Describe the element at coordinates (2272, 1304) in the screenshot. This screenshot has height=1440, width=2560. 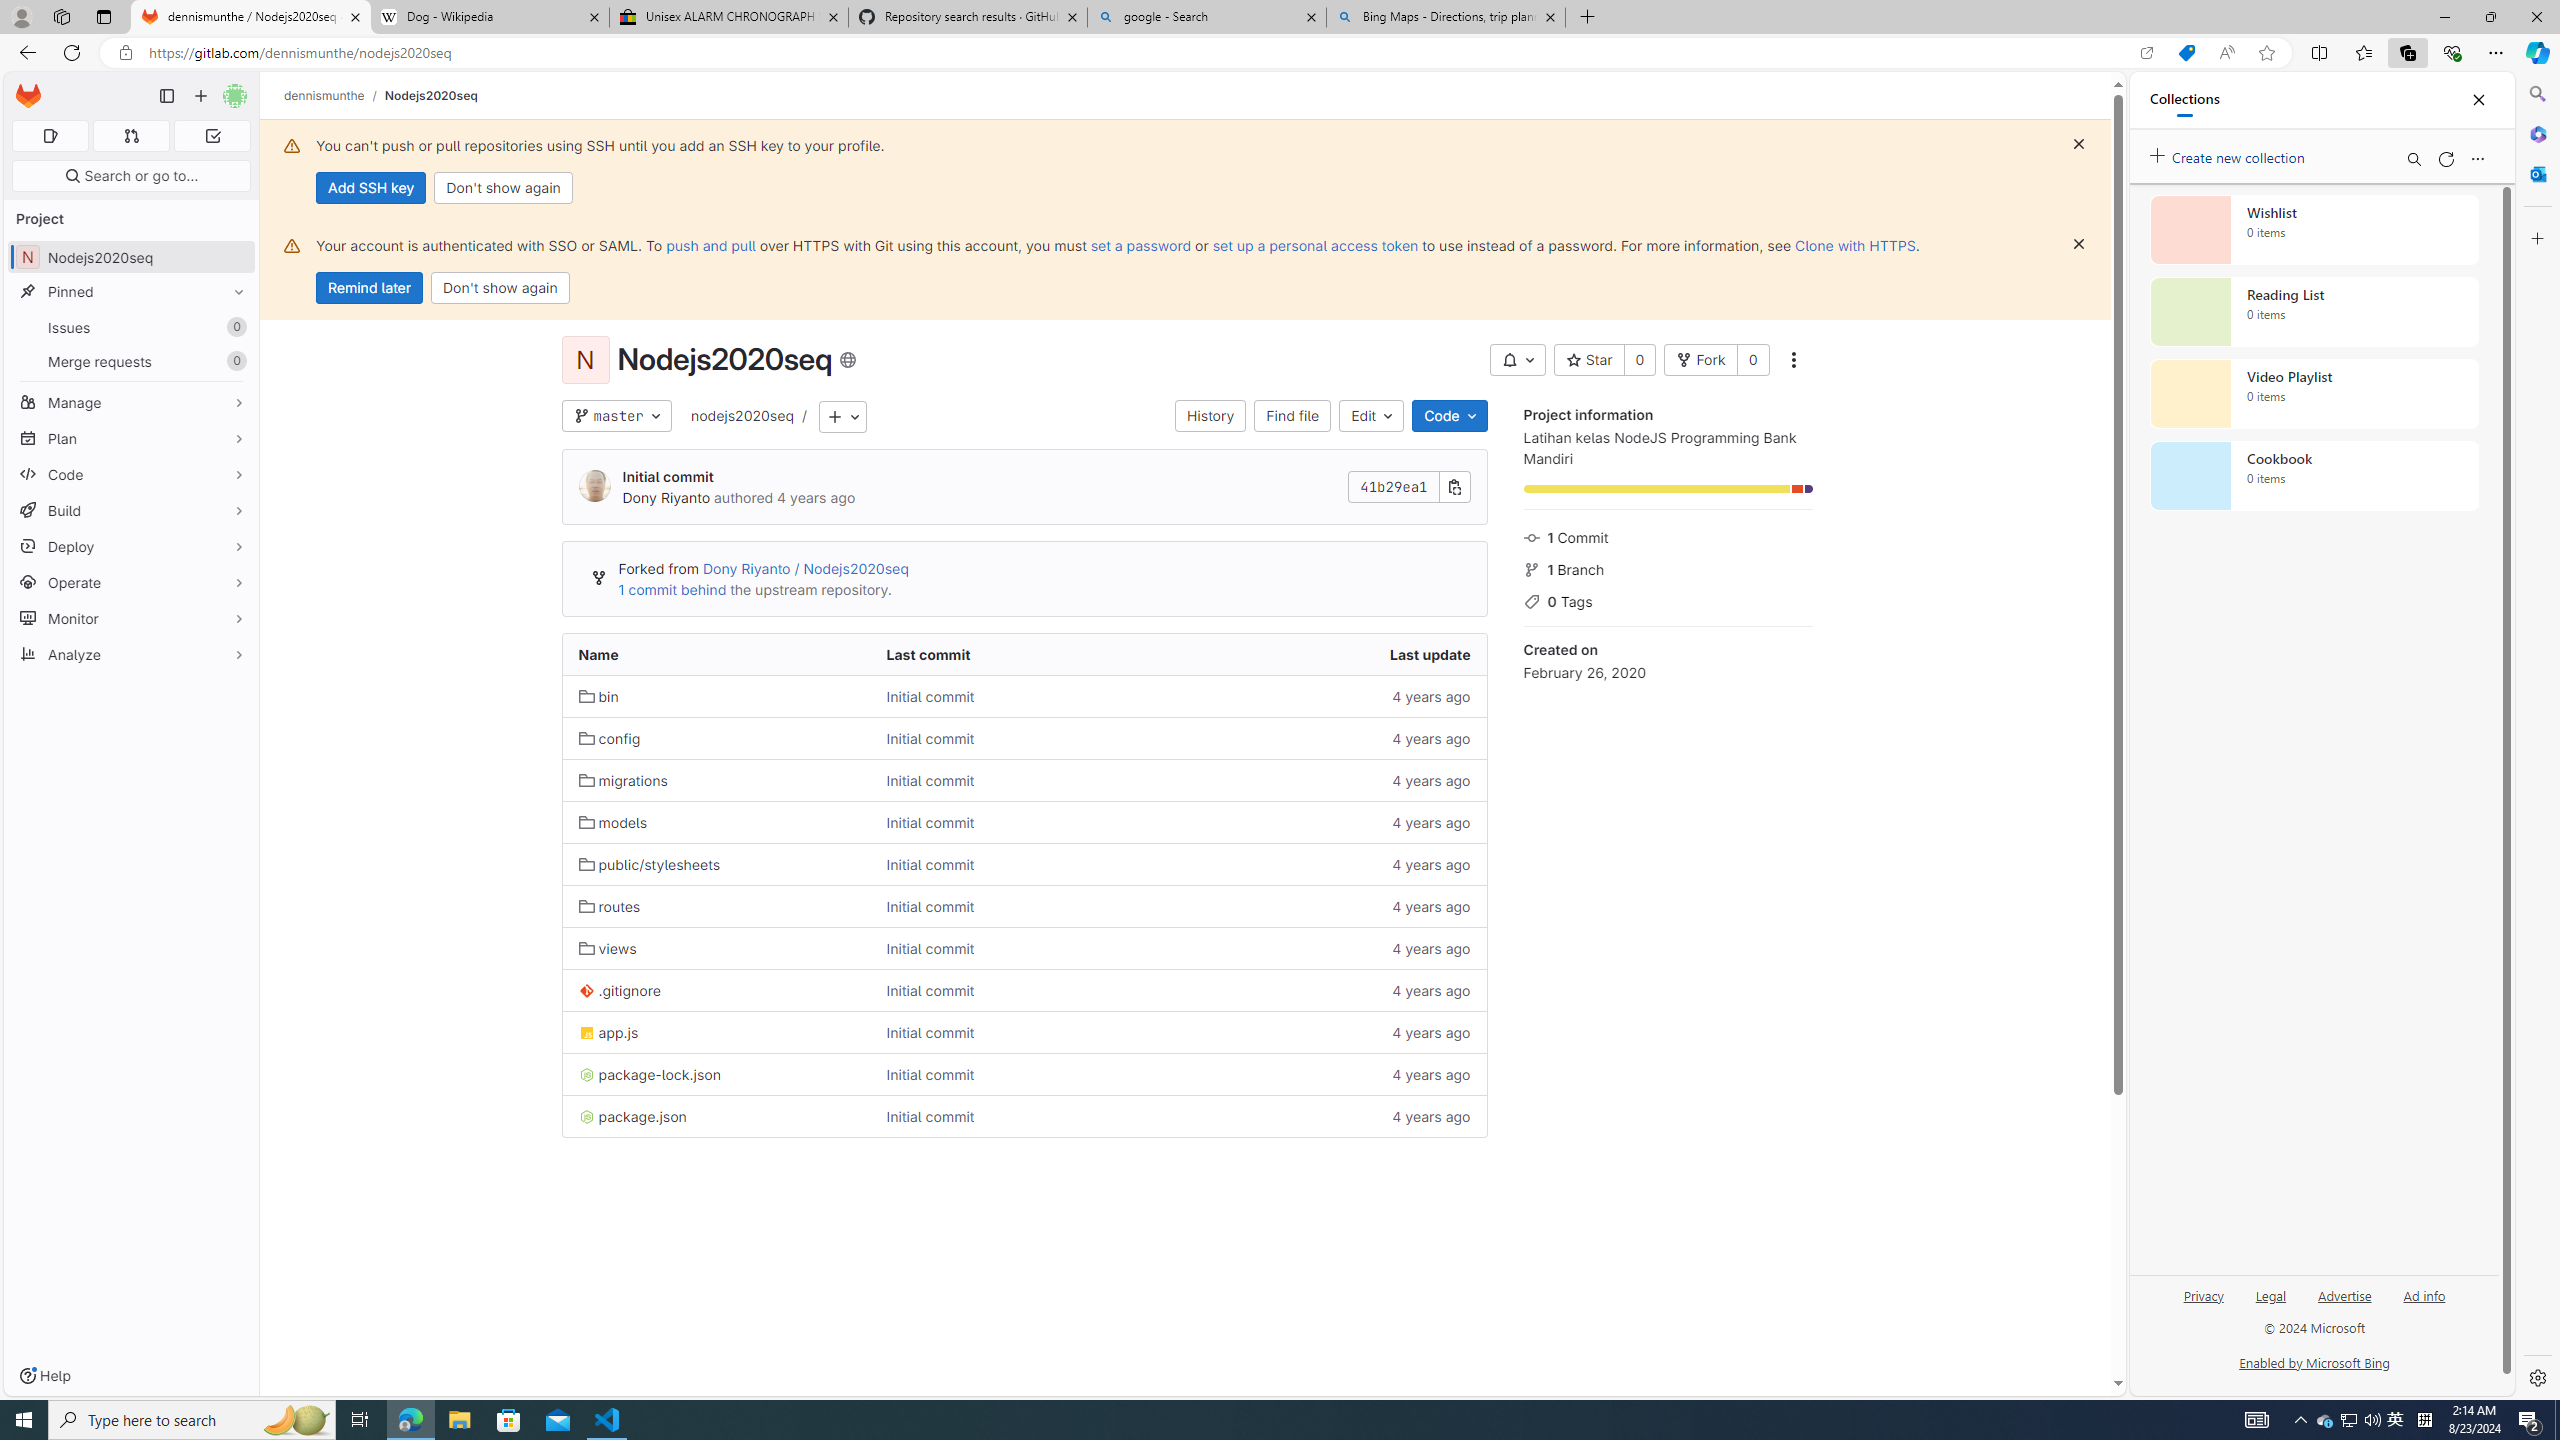
I see `Legal` at that location.